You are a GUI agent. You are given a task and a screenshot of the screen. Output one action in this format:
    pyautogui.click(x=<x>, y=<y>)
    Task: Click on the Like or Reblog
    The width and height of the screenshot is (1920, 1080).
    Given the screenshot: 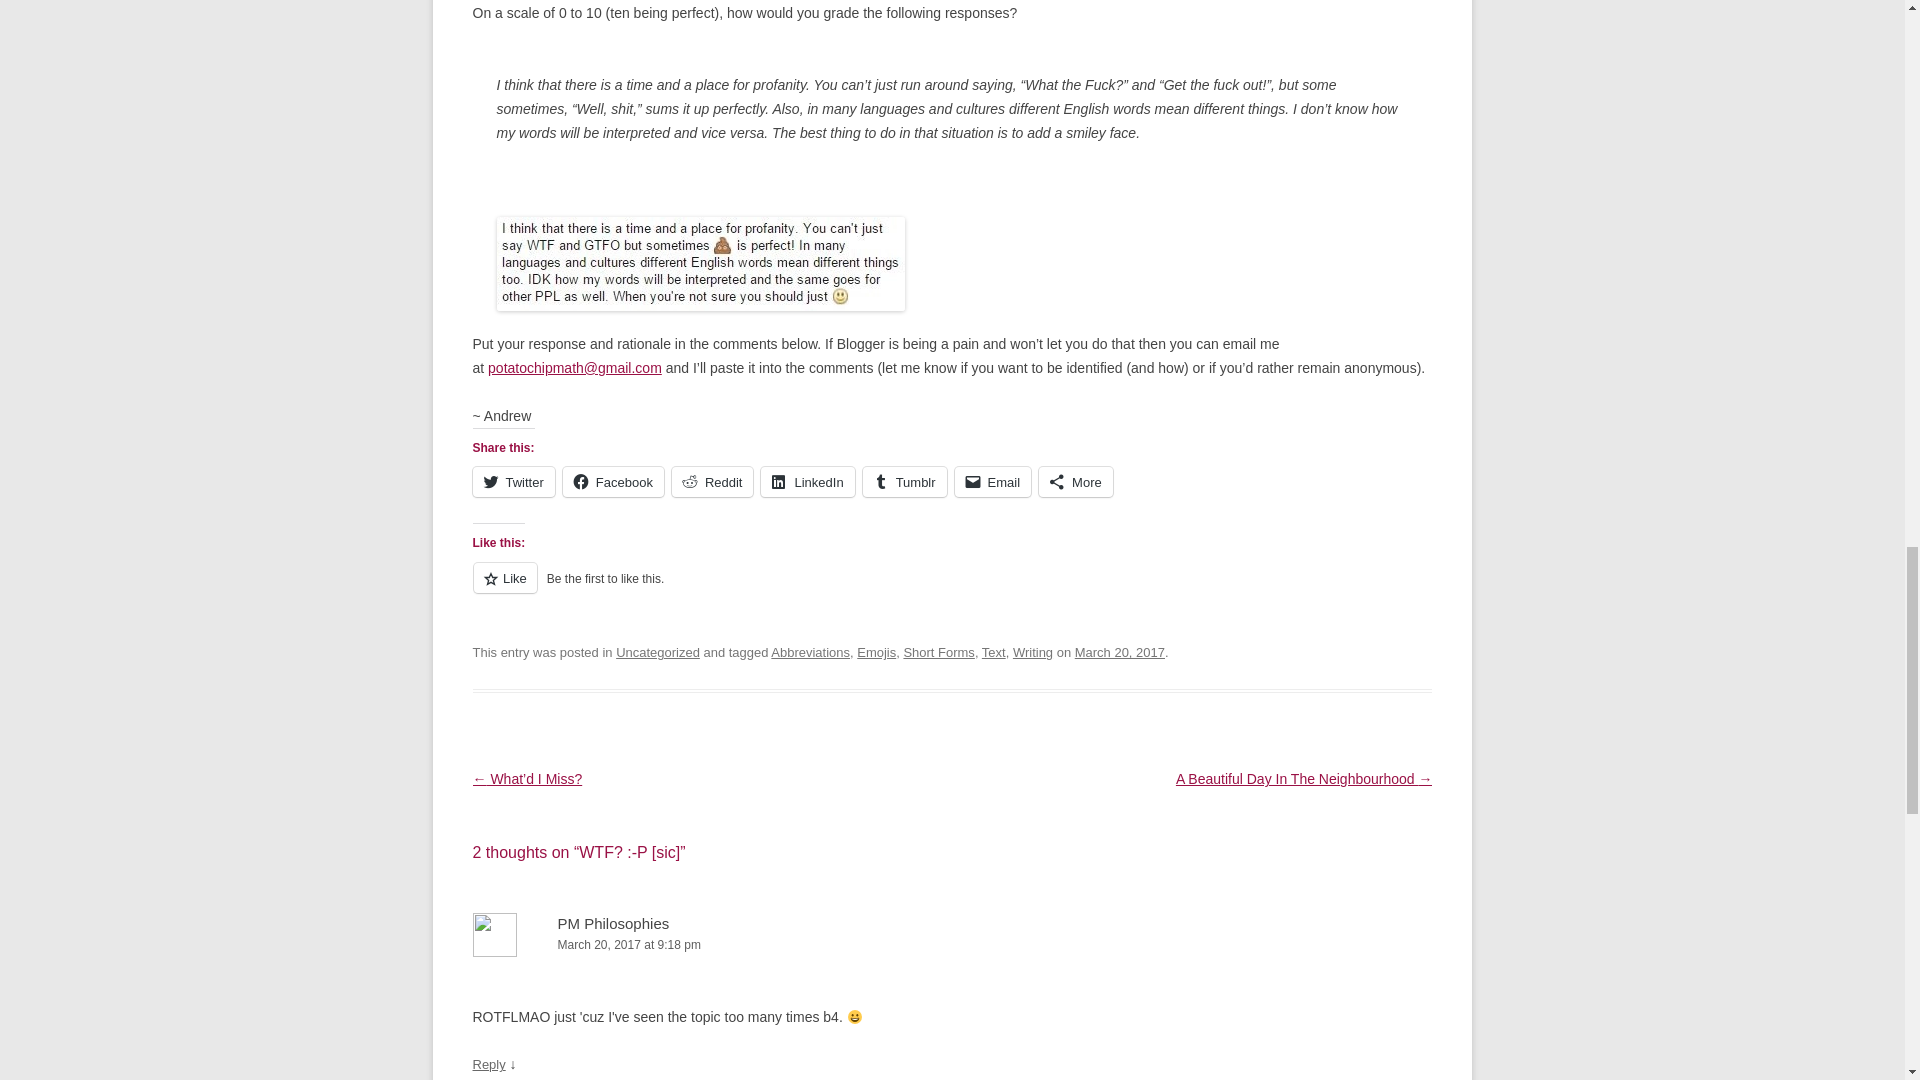 What is the action you would take?
    pyautogui.click(x=952, y=588)
    